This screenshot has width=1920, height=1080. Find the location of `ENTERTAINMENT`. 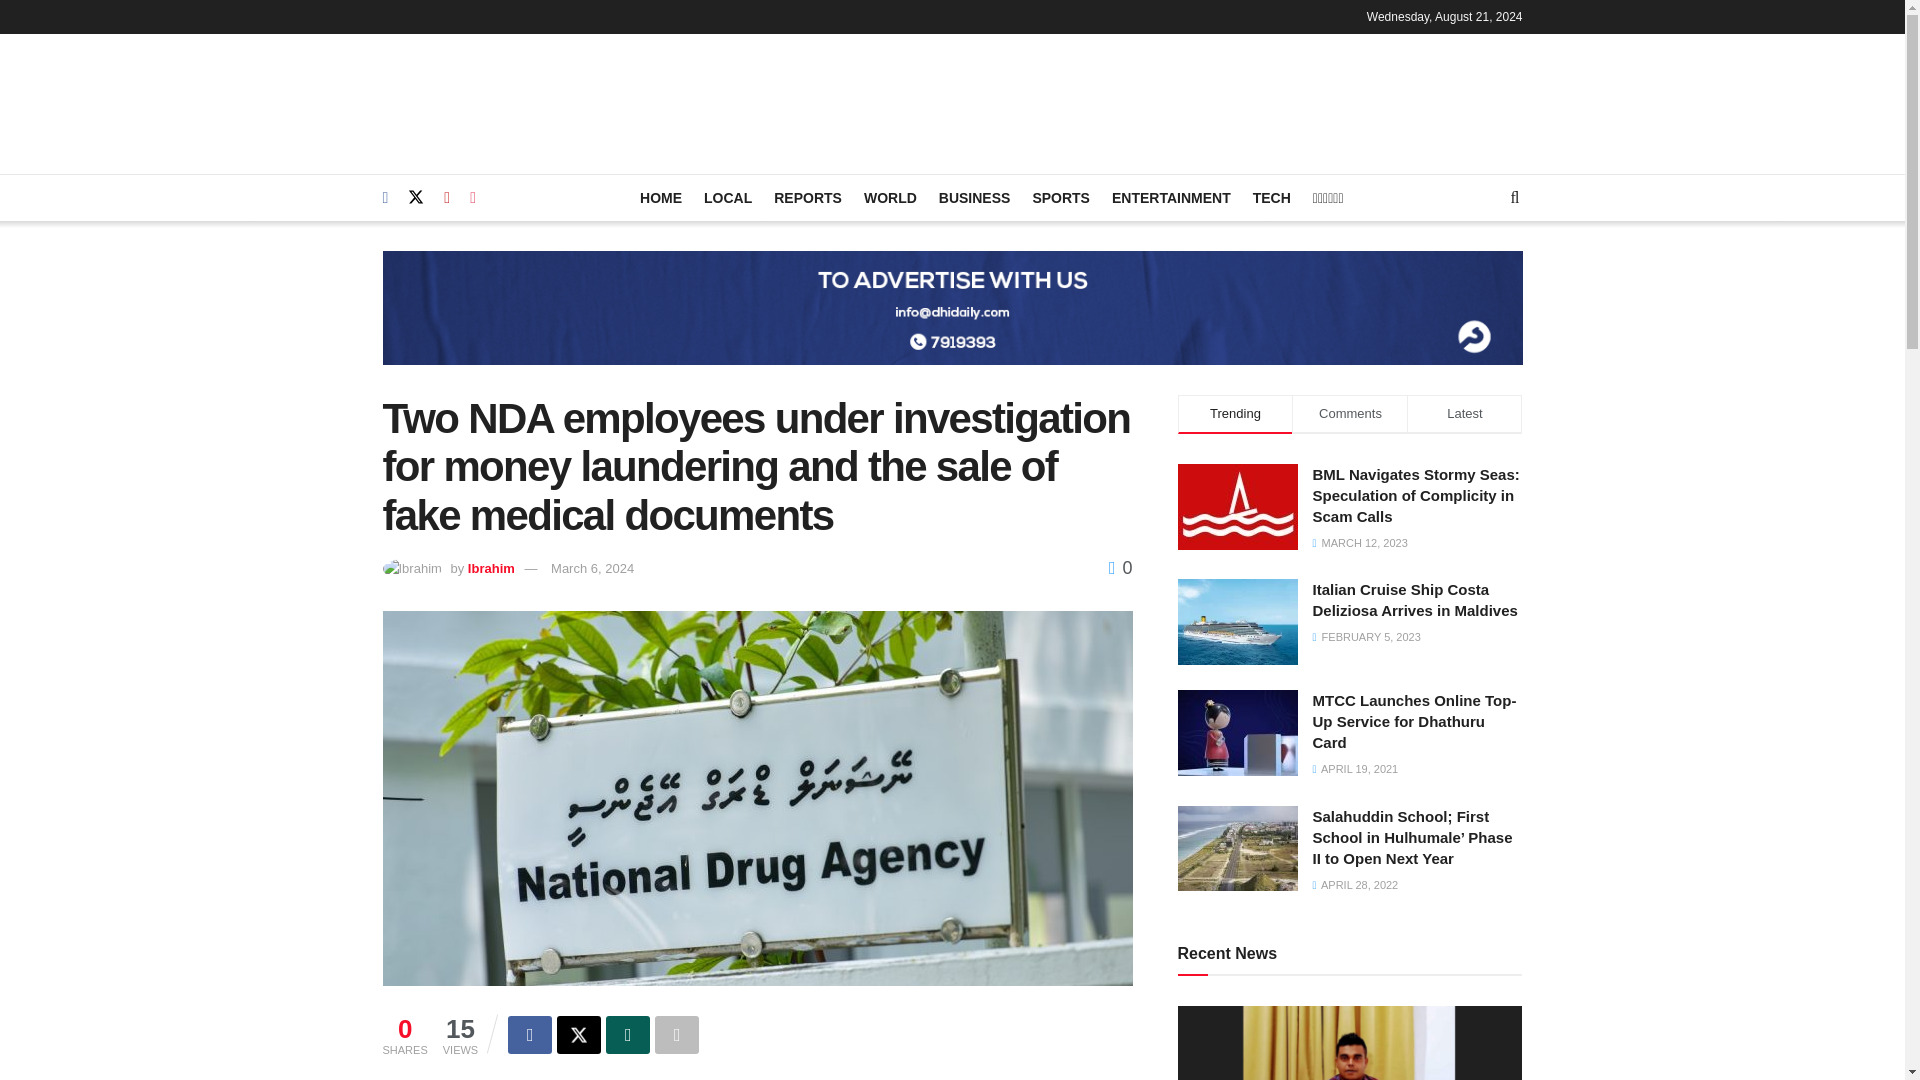

ENTERTAINMENT is located at coordinates (1170, 197).